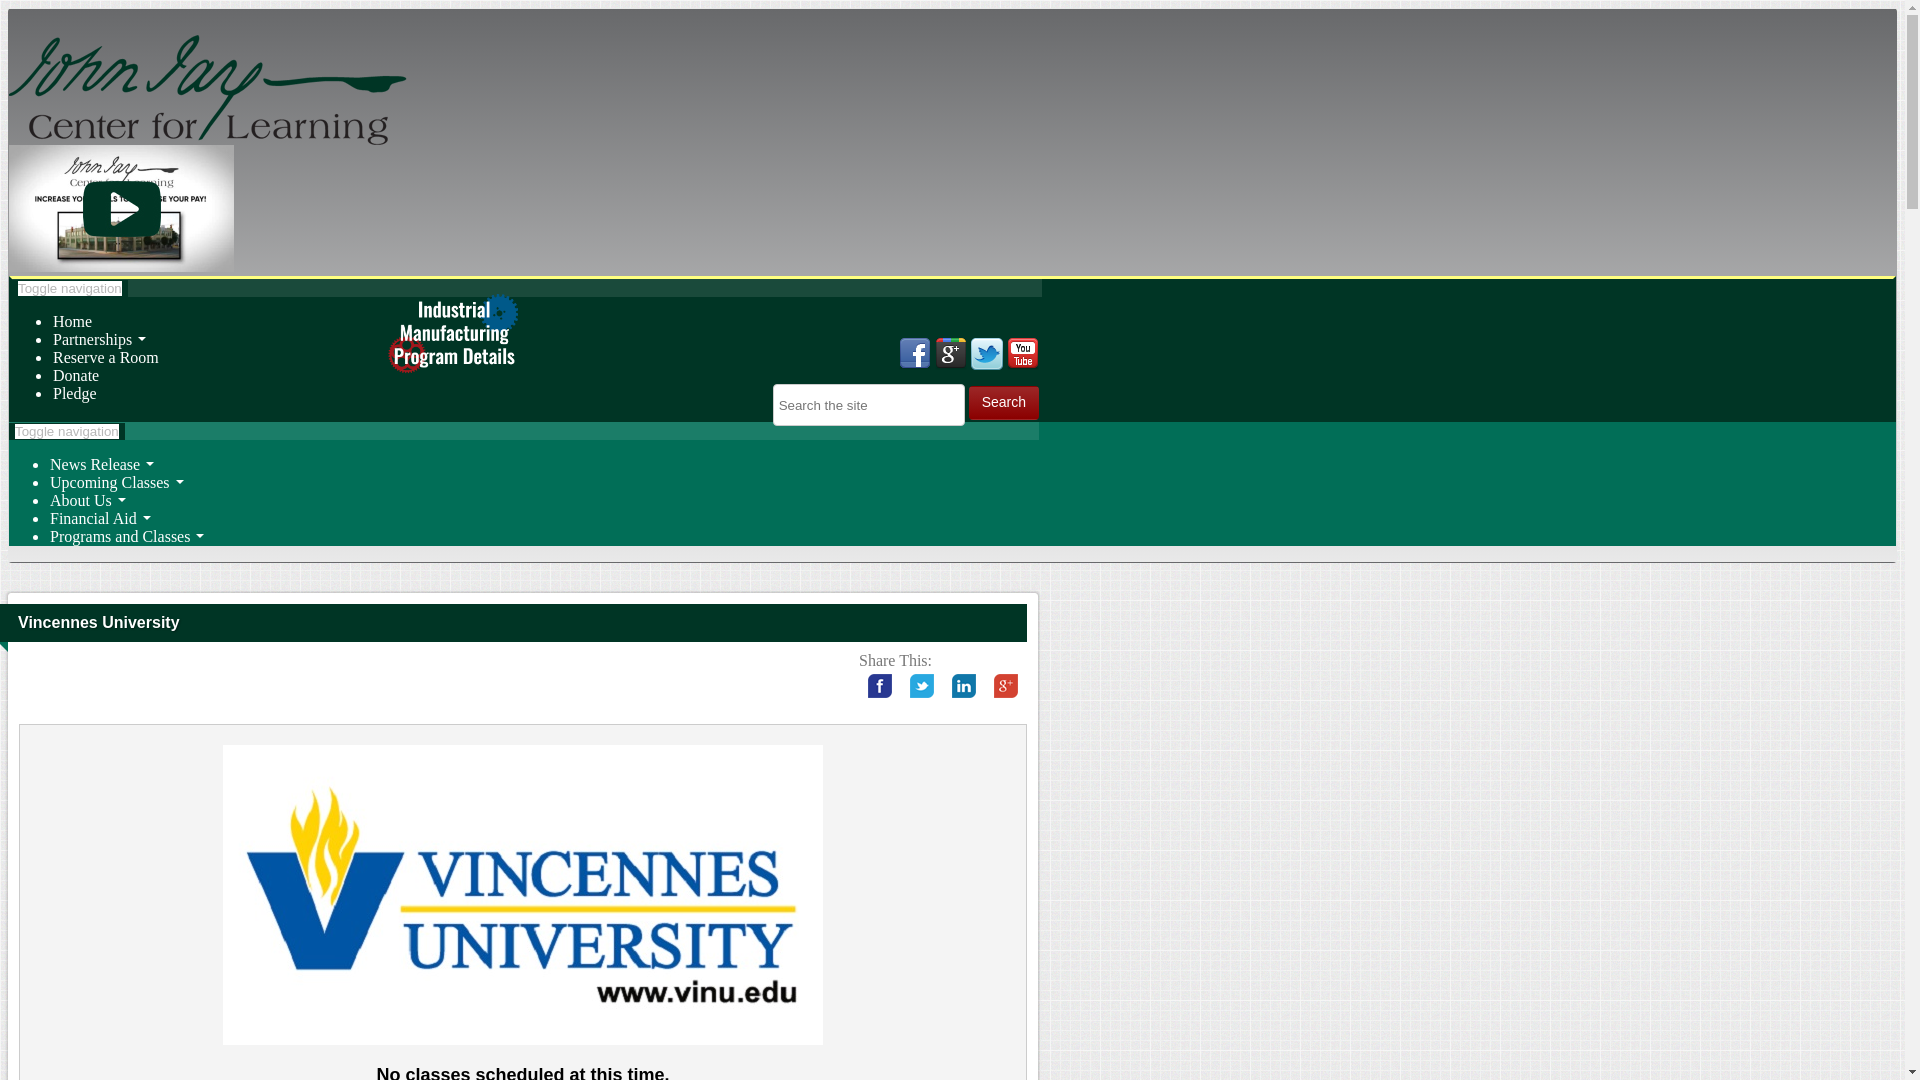 The image size is (1920, 1080). Describe the element at coordinates (76, 376) in the screenshot. I see `Donate` at that location.